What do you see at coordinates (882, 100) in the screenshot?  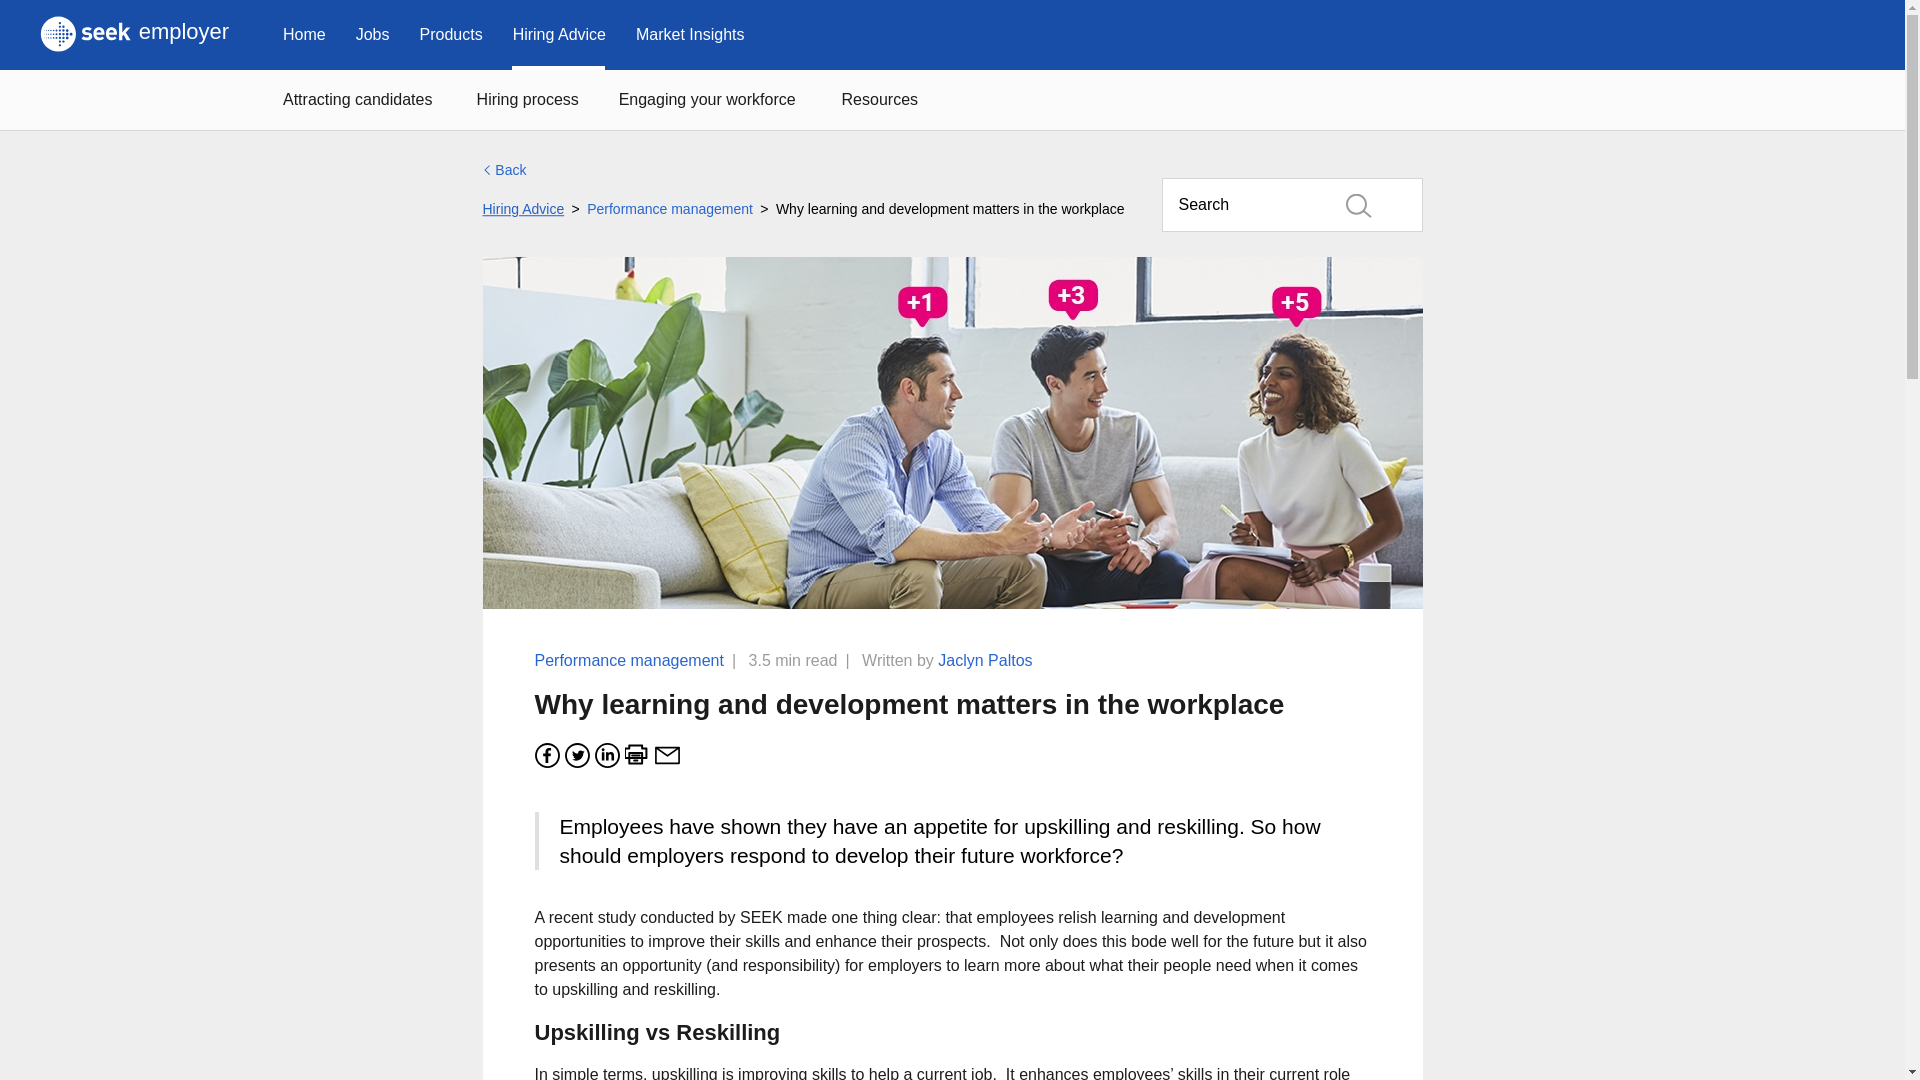 I see `Attracting candidates` at bounding box center [882, 100].